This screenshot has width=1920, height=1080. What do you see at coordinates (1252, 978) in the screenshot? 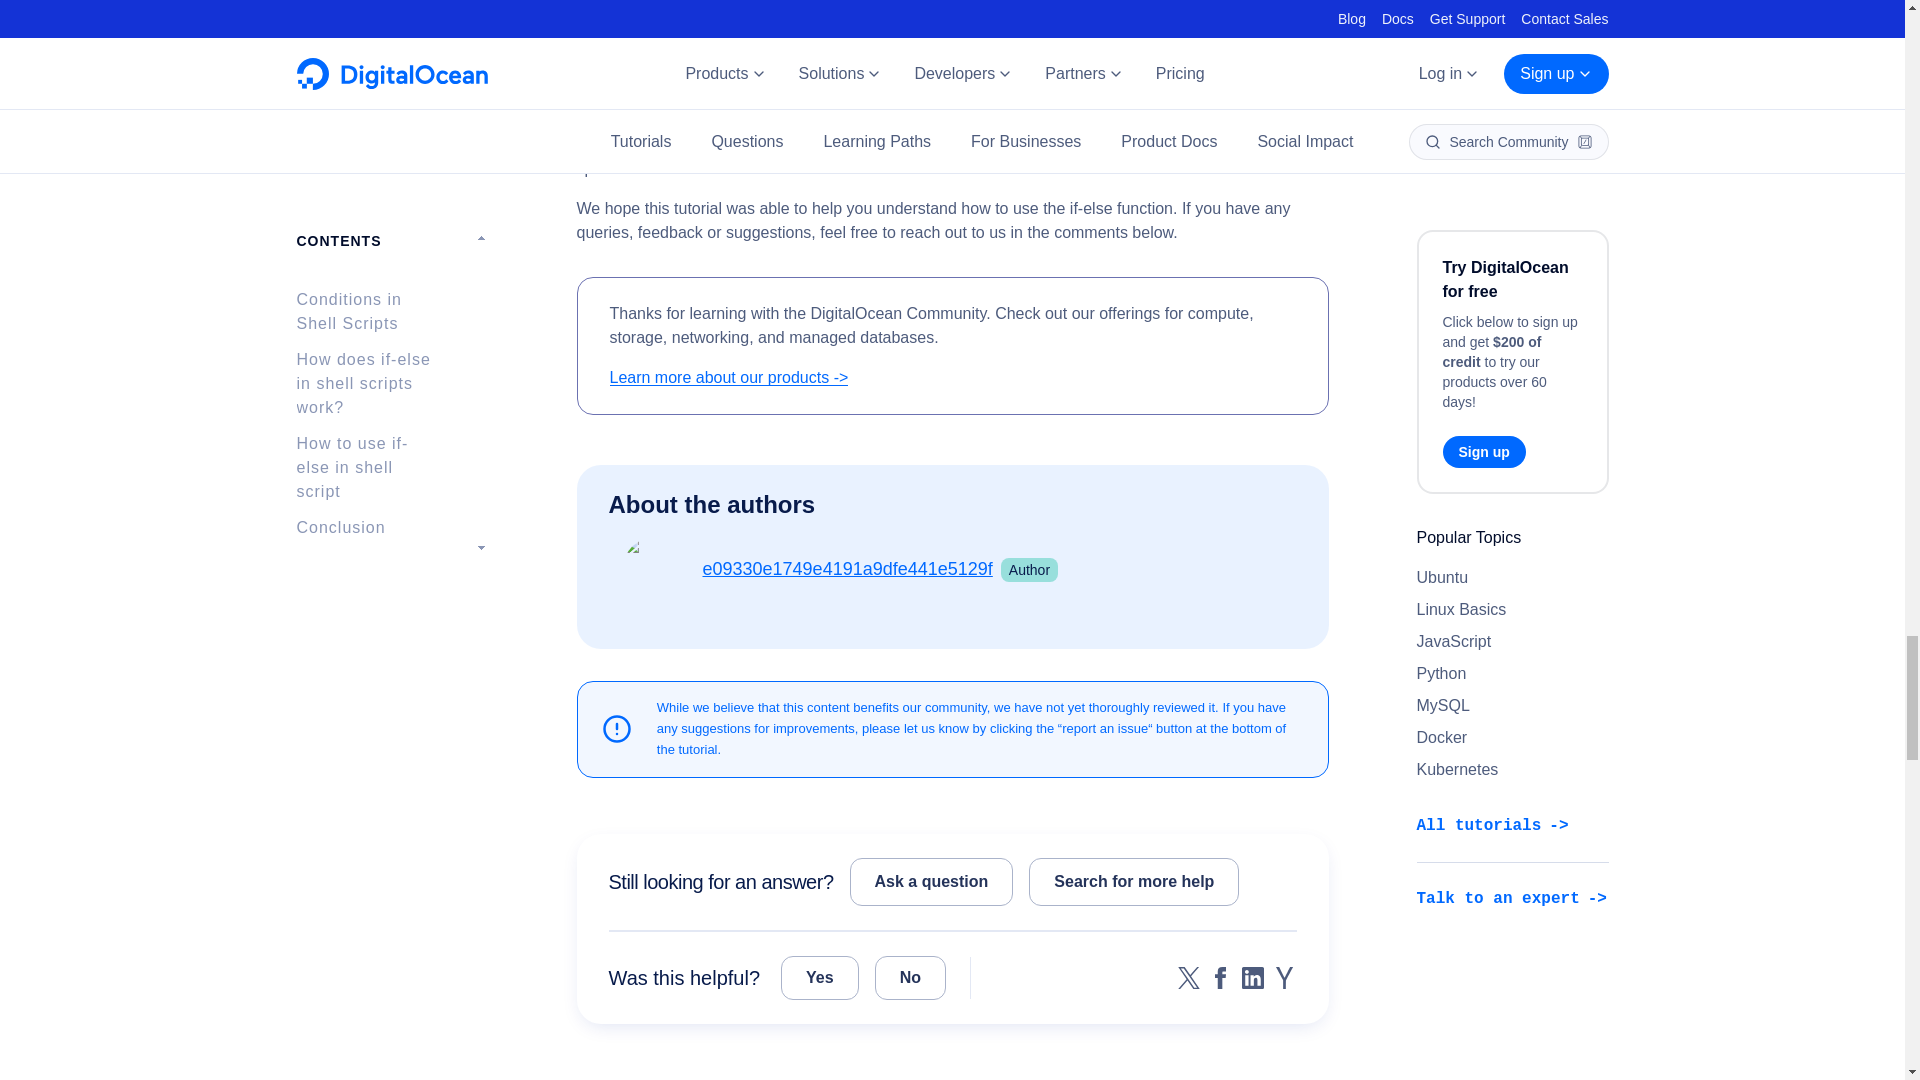
I see `Share to LinkedIn` at bounding box center [1252, 978].